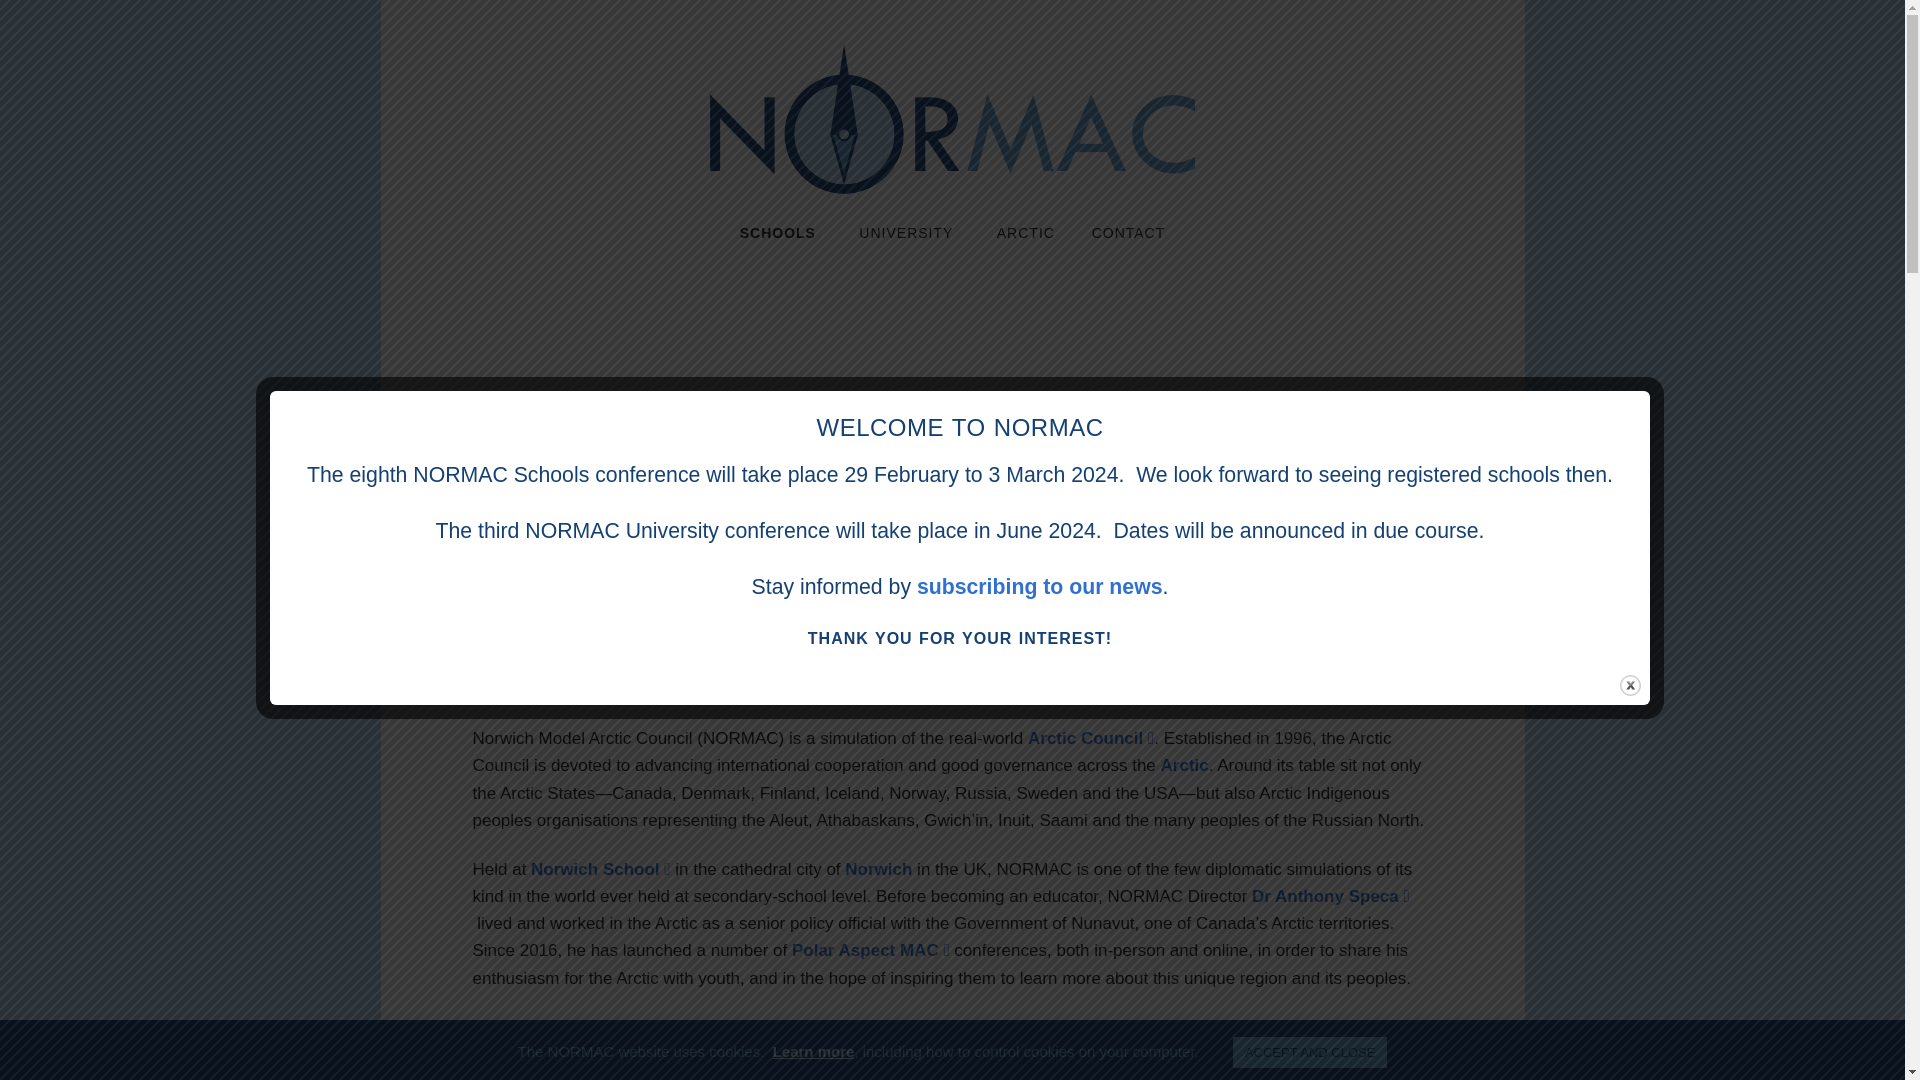  What do you see at coordinates (908, 233) in the screenshot?
I see `UNIVERSITY` at bounding box center [908, 233].